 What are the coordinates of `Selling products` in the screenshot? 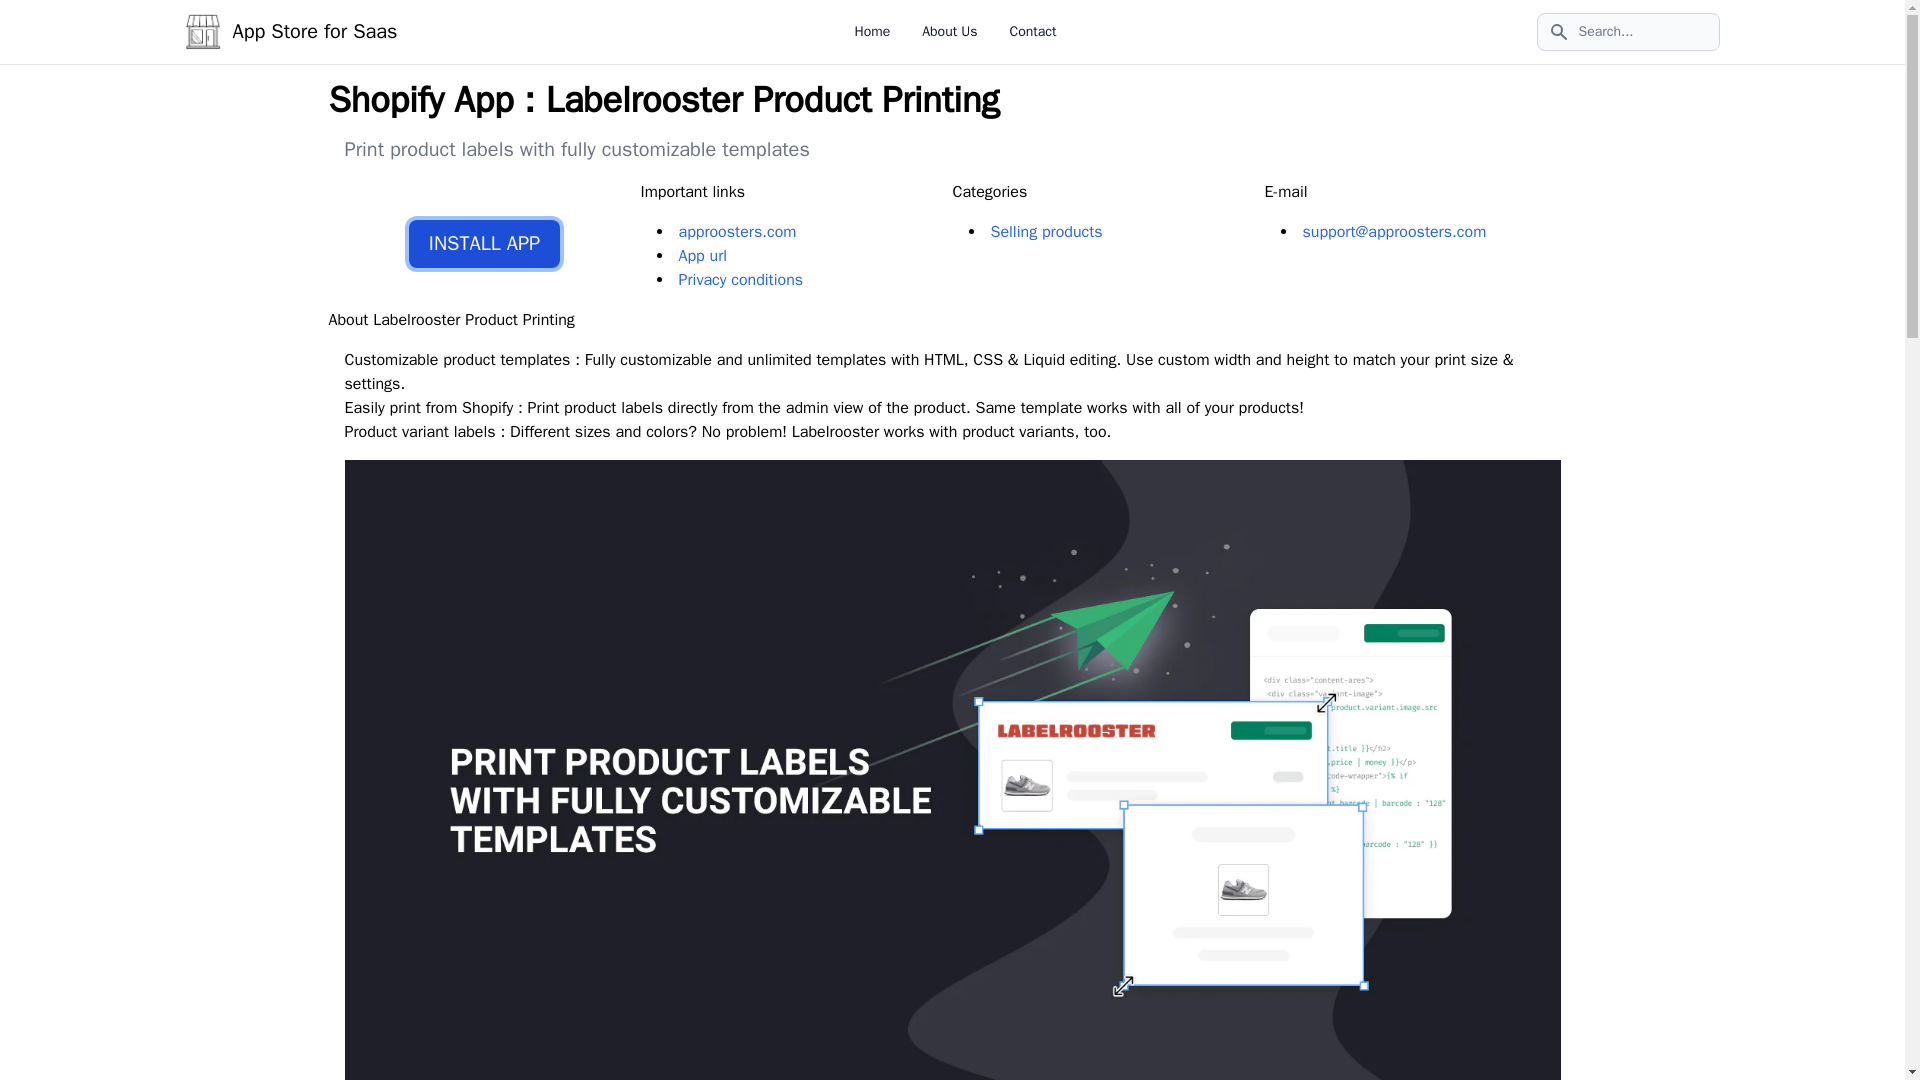 It's located at (1046, 232).